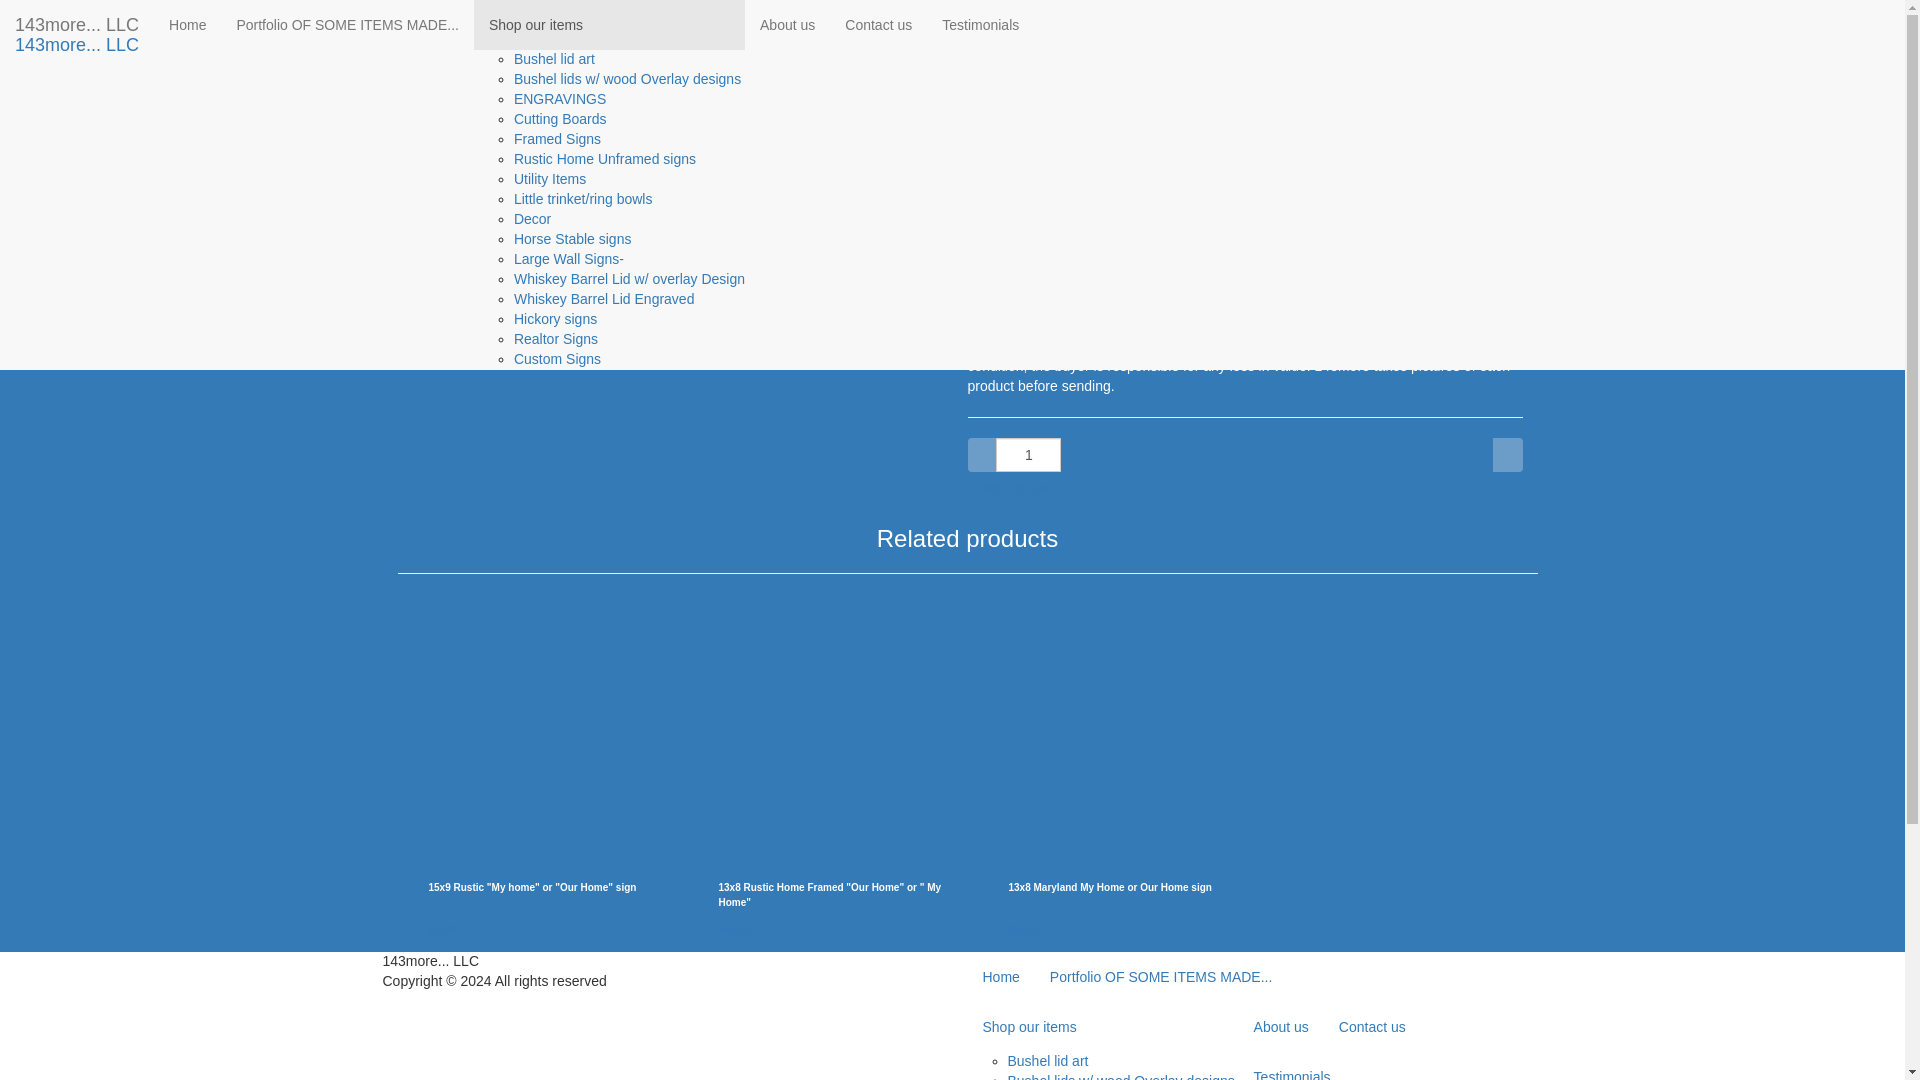  Describe the element at coordinates (560, 119) in the screenshot. I see `Cutting Boards` at that location.